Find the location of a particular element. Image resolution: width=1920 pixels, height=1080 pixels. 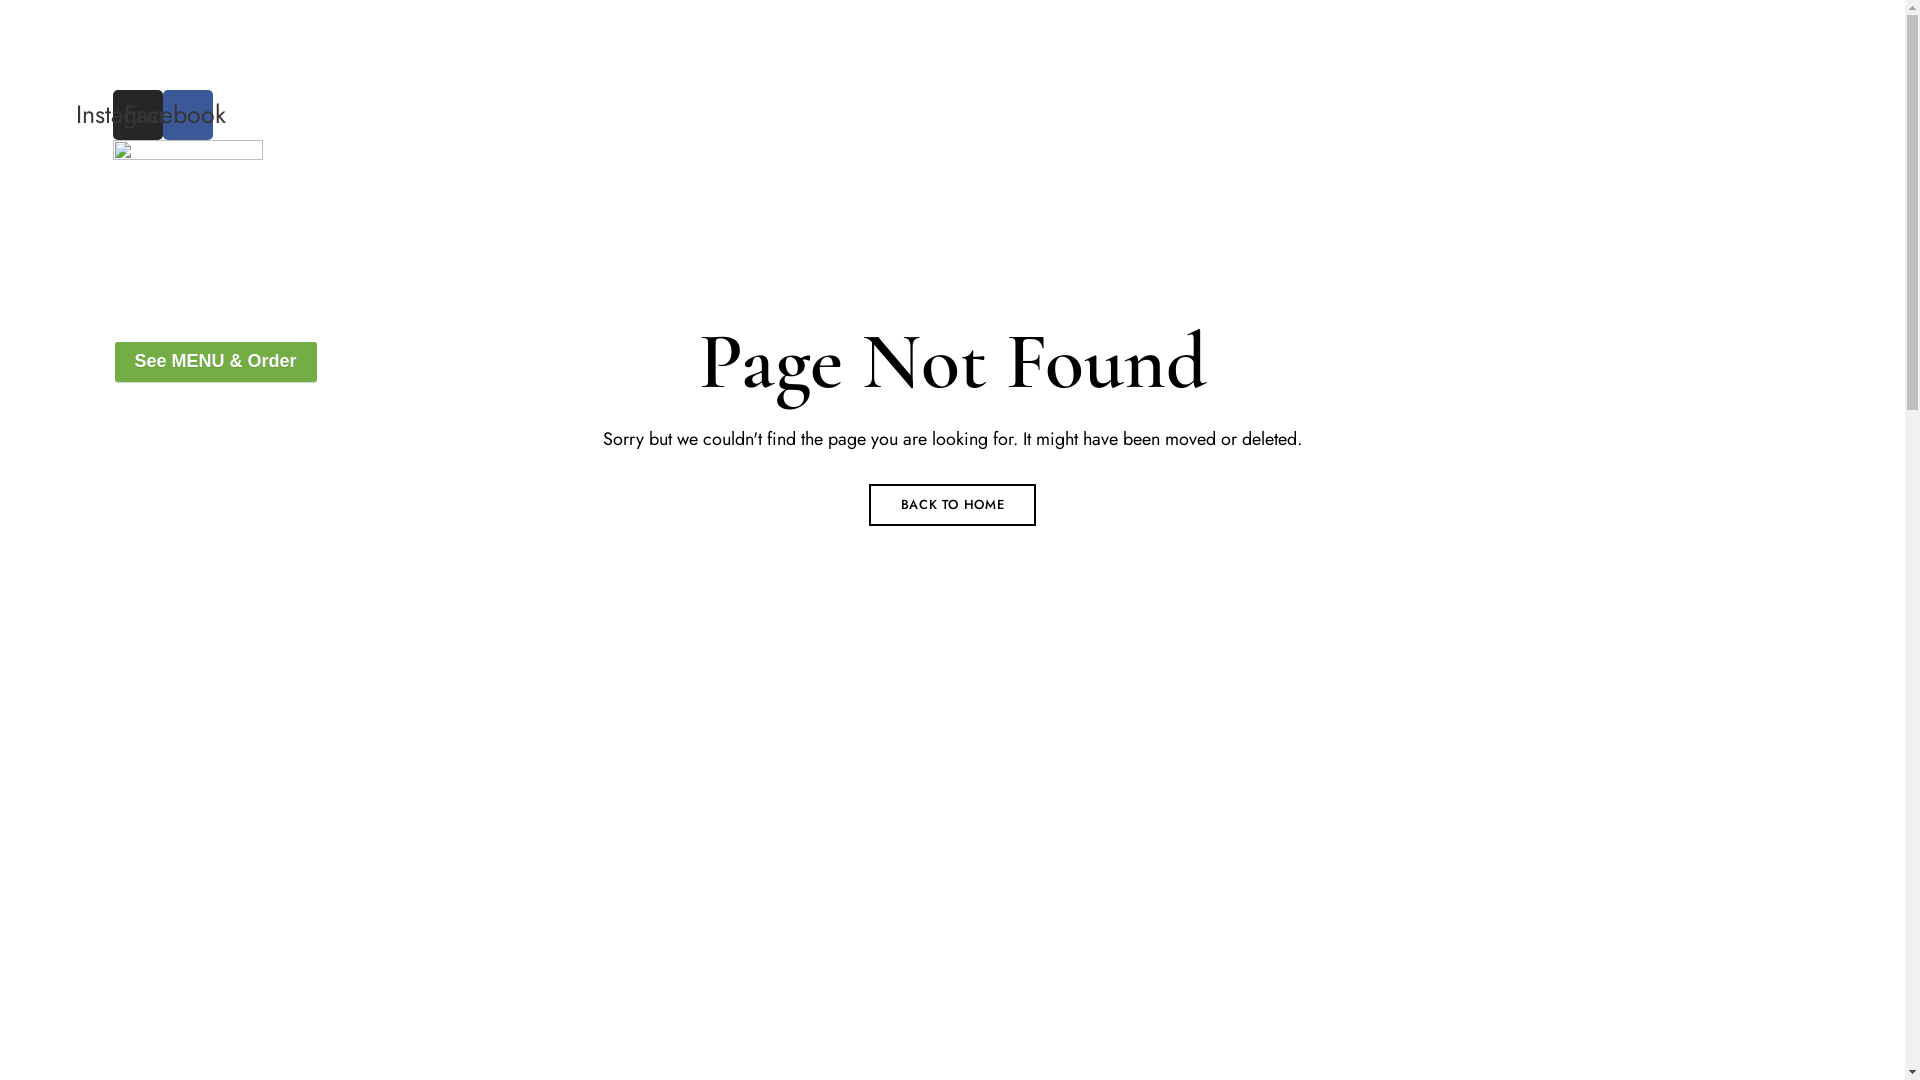

Facebook is located at coordinates (187, 115).